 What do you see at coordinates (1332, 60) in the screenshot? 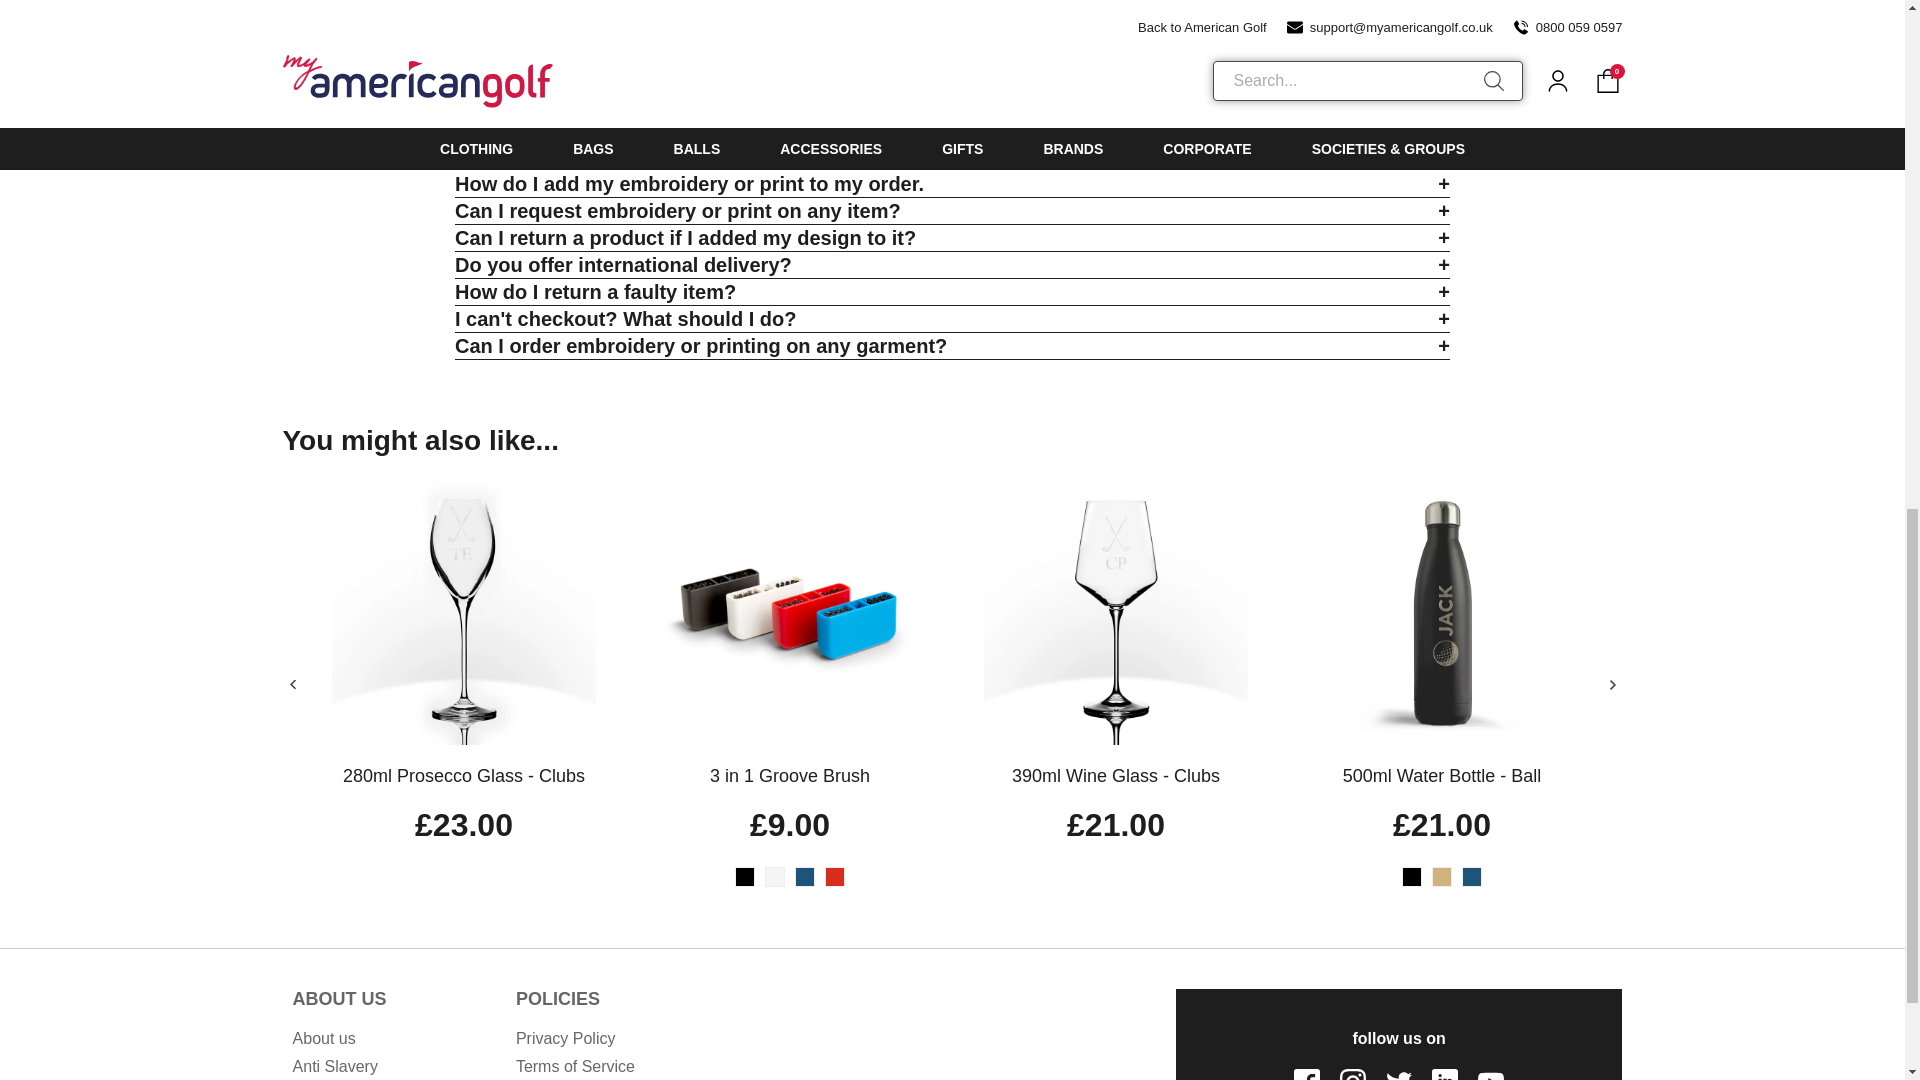
I see `SHIPPING` at bounding box center [1332, 60].